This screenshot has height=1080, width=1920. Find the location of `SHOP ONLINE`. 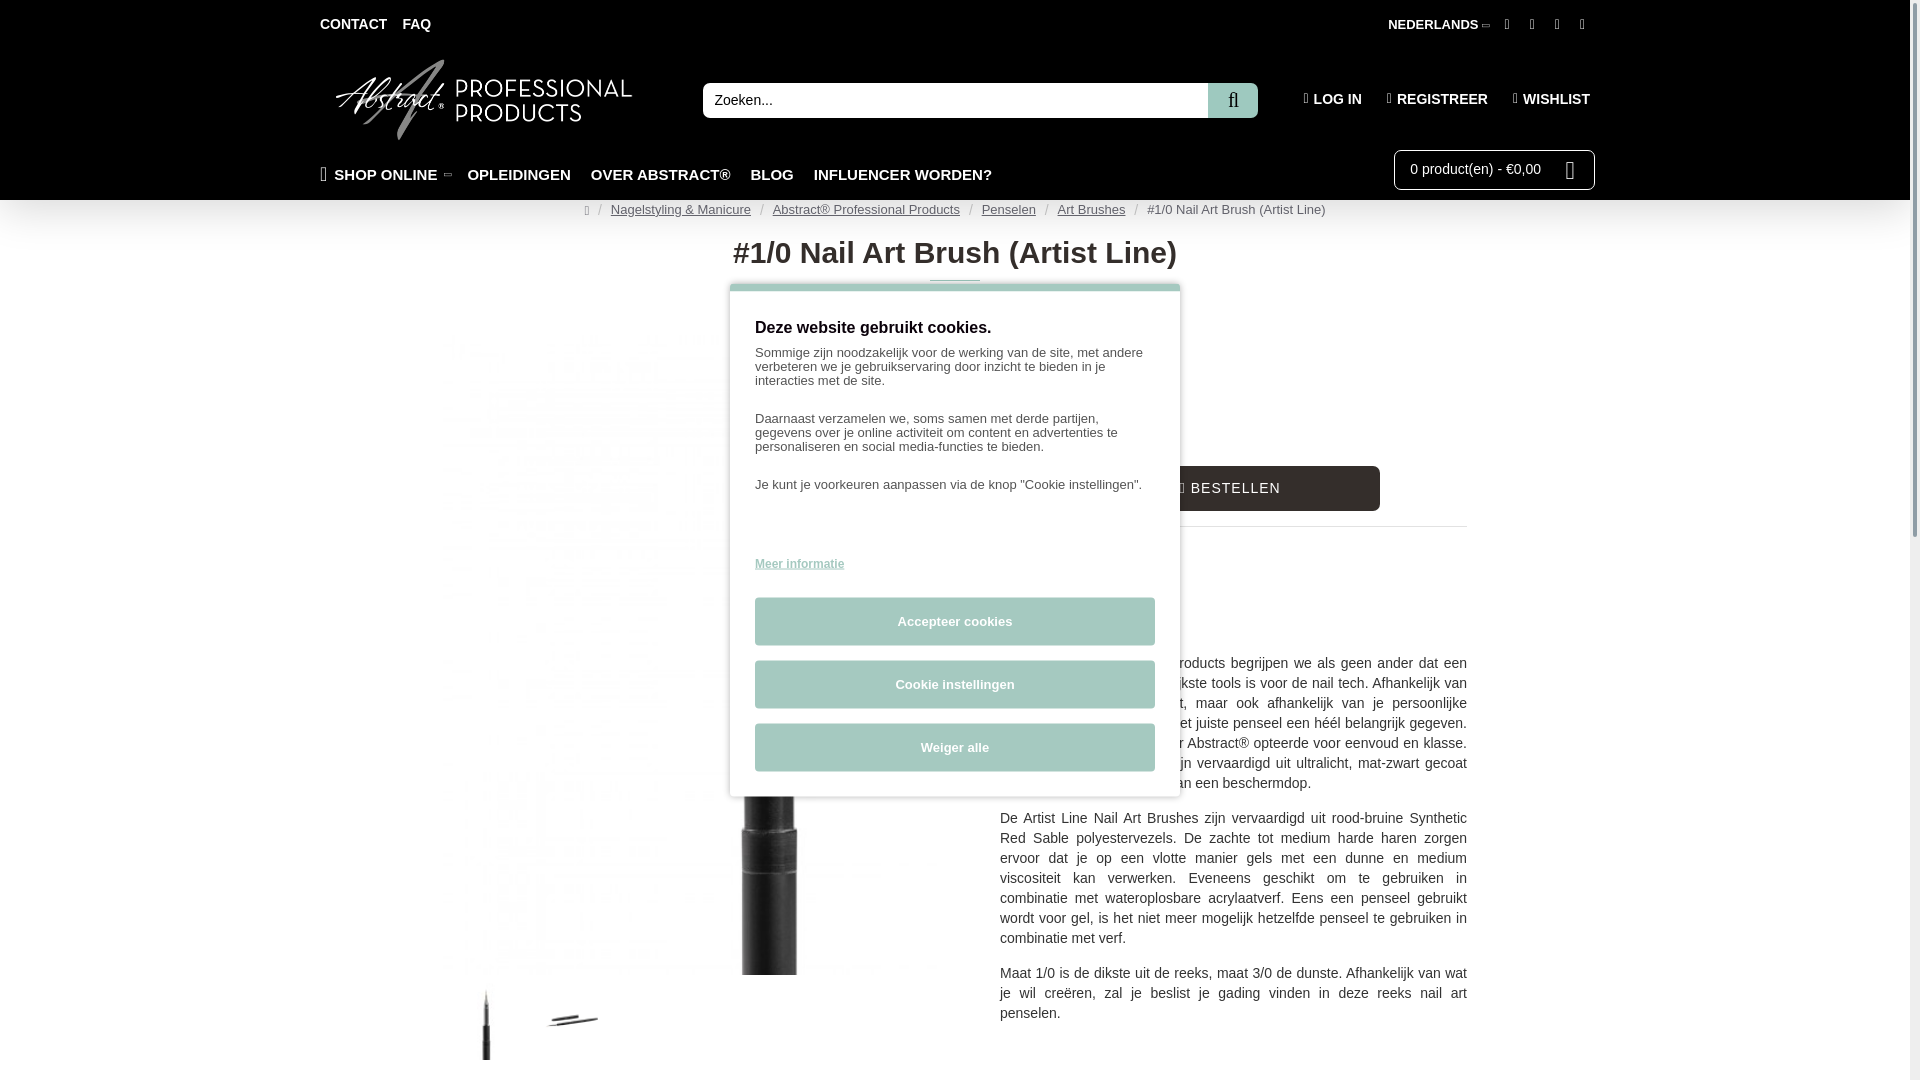

SHOP ONLINE is located at coordinates (388, 174).